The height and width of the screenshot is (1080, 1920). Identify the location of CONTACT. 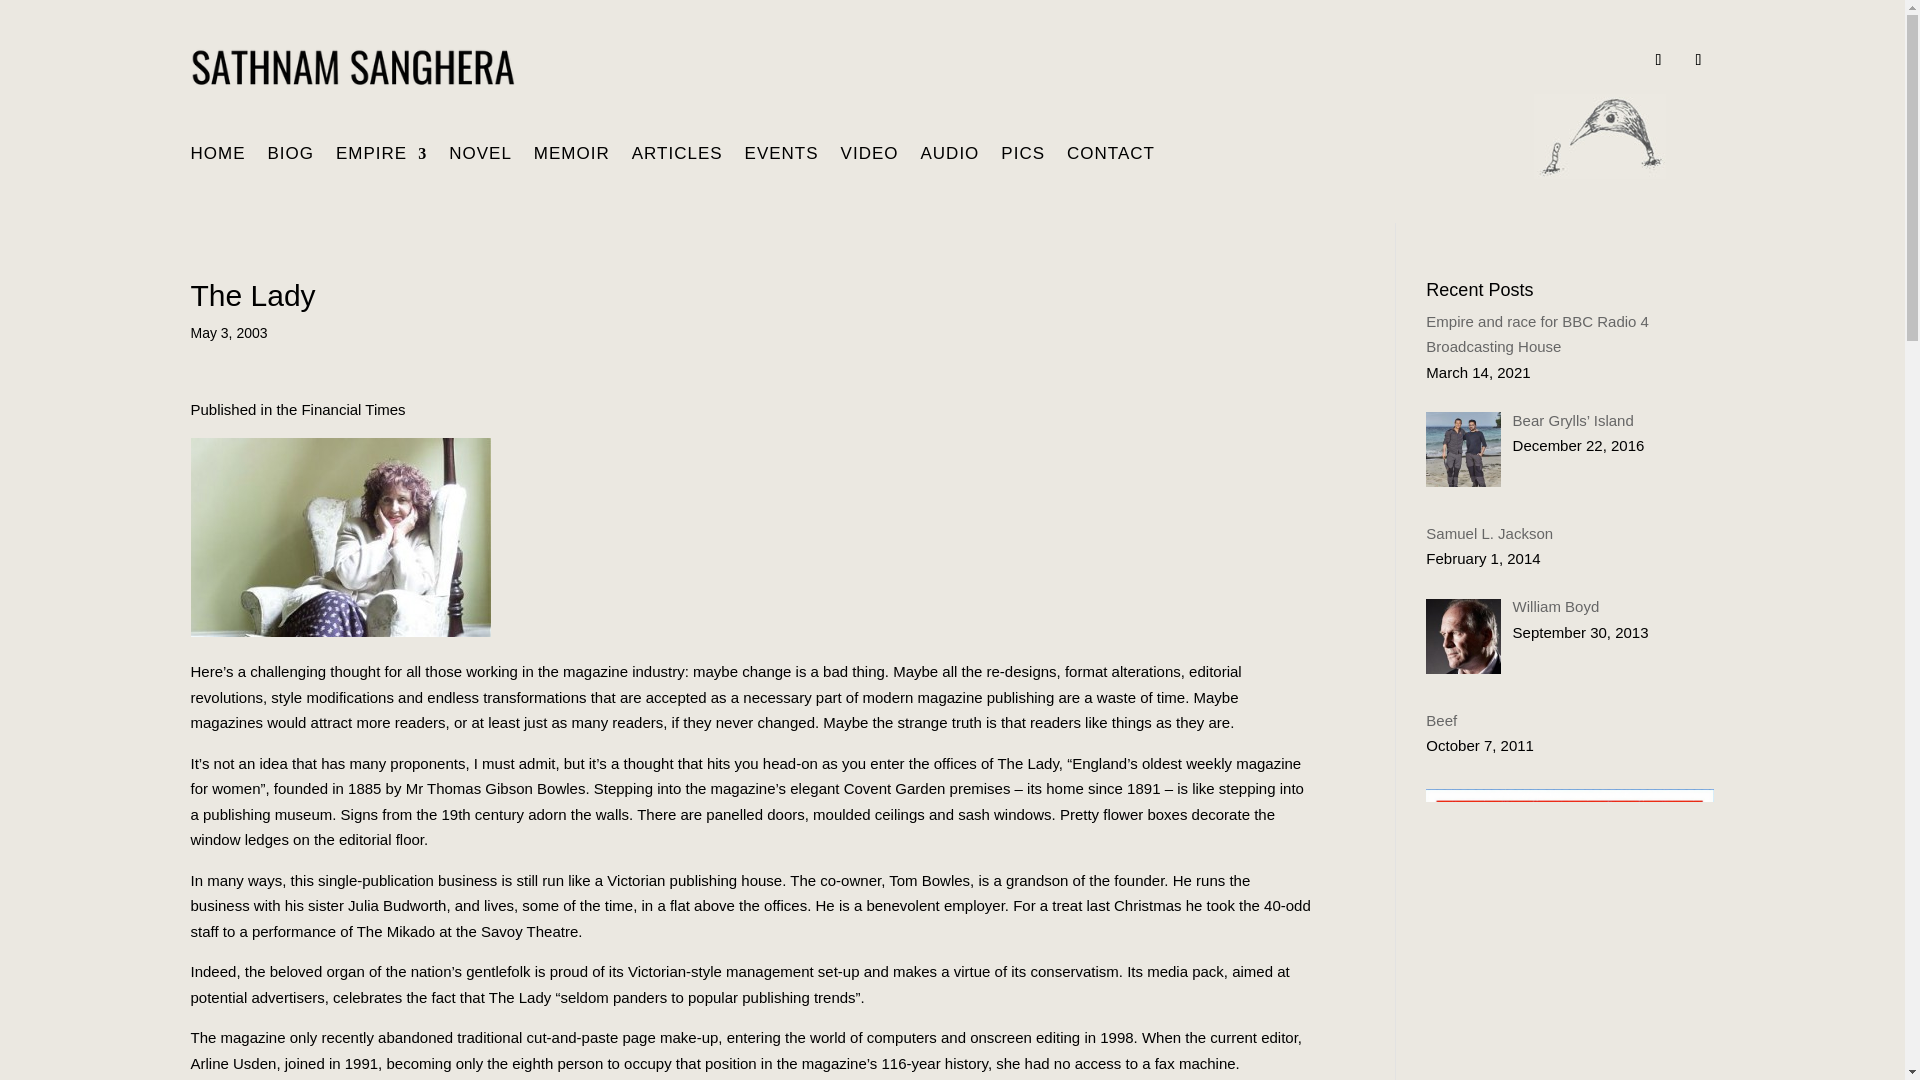
(1111, 157).